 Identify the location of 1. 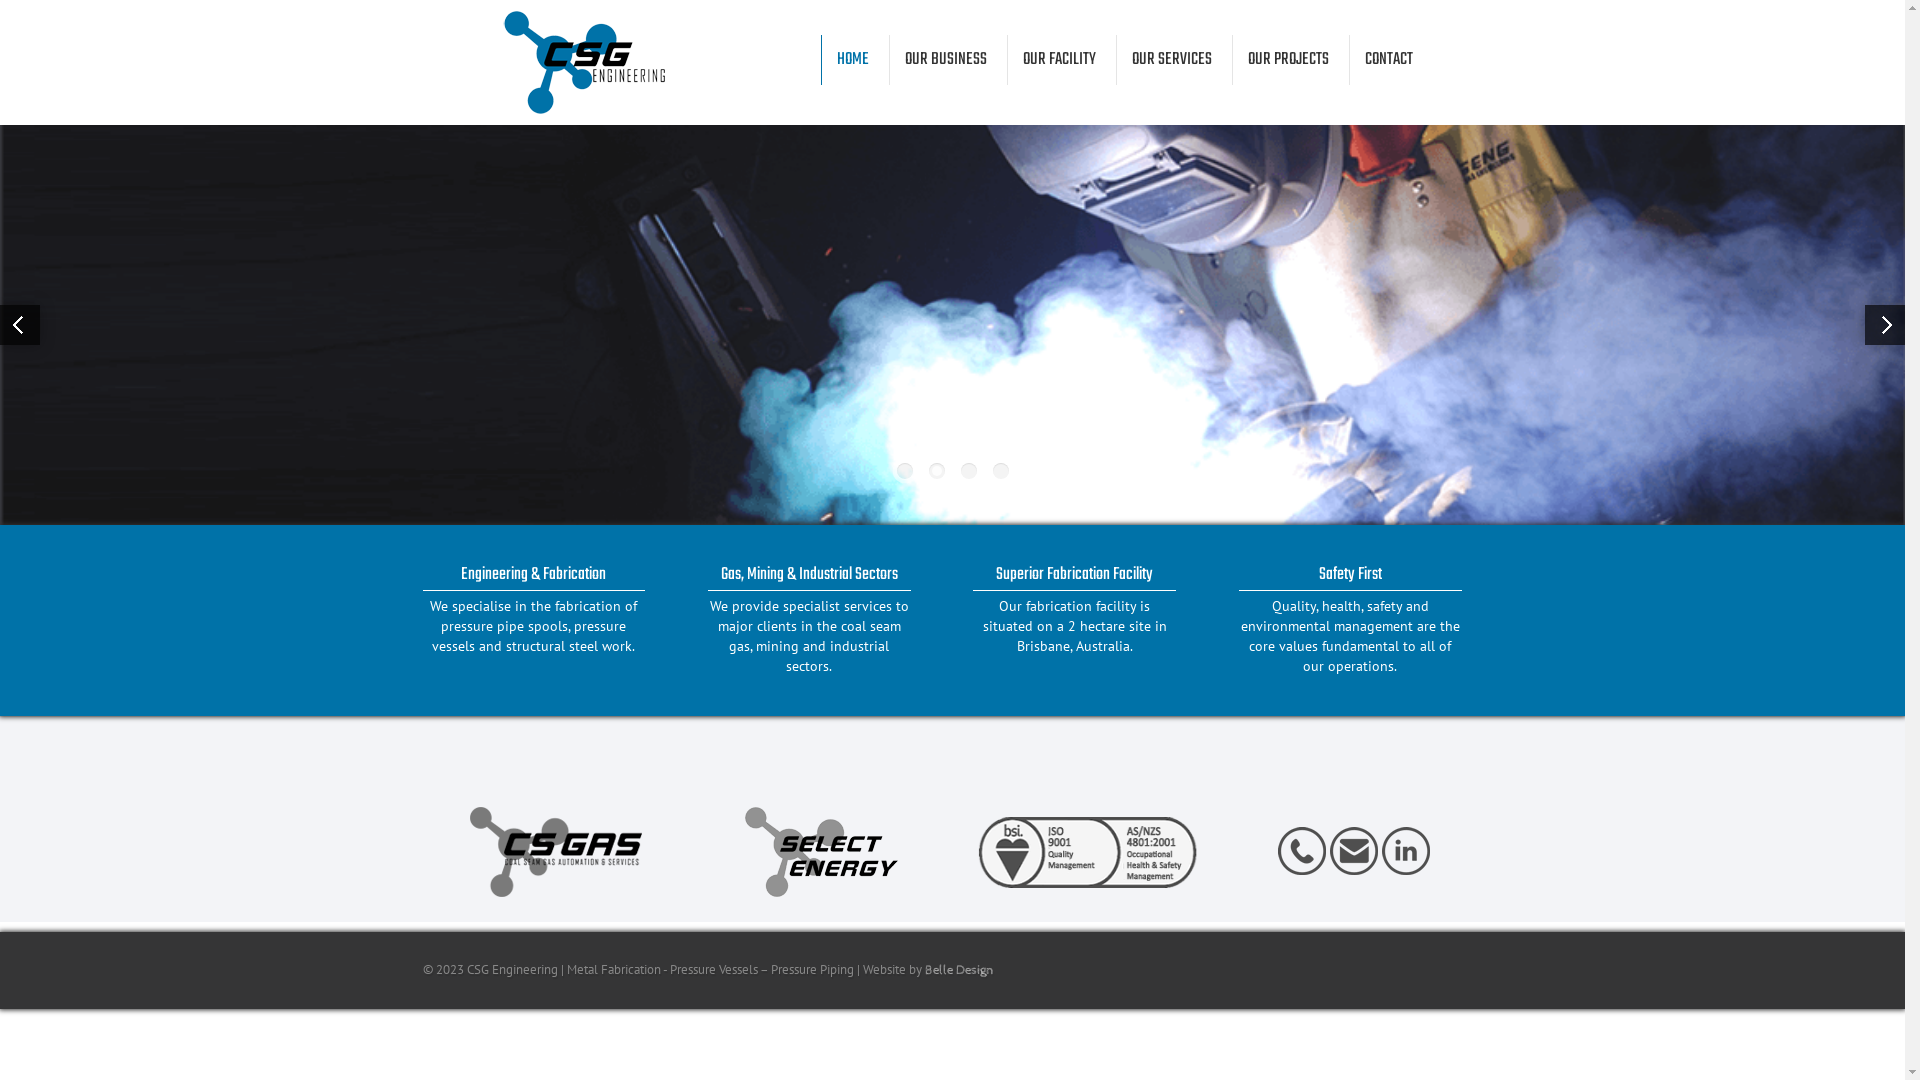
(904, 471).